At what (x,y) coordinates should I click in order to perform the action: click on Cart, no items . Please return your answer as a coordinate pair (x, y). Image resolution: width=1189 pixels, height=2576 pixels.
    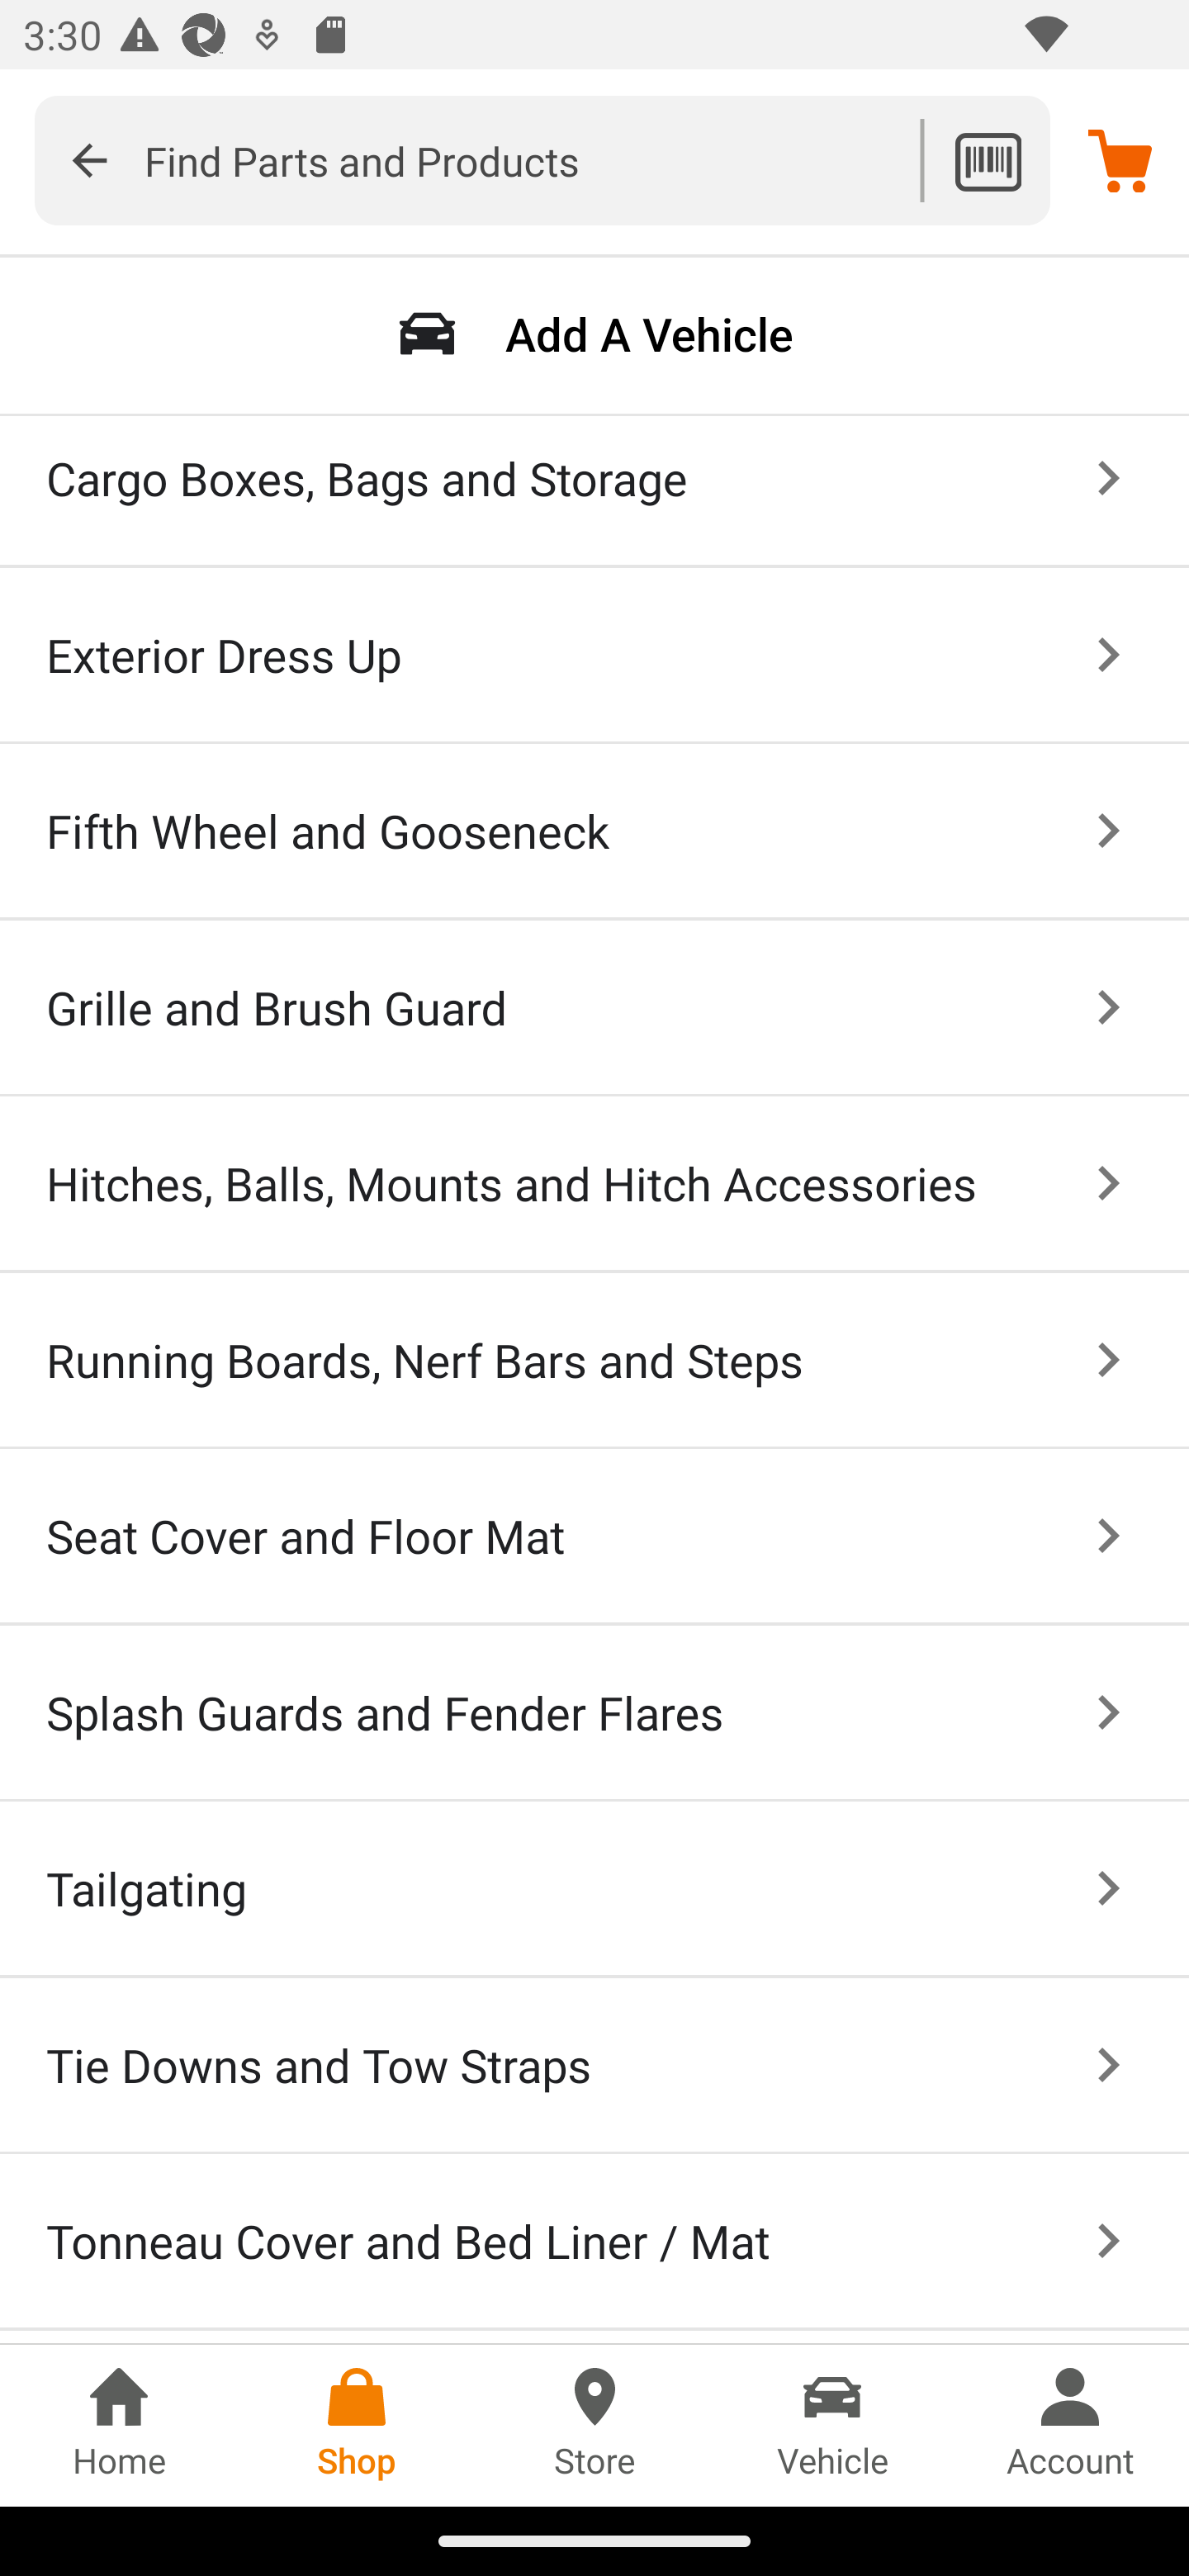
    Looking at the image, I should click on (1120, 159).